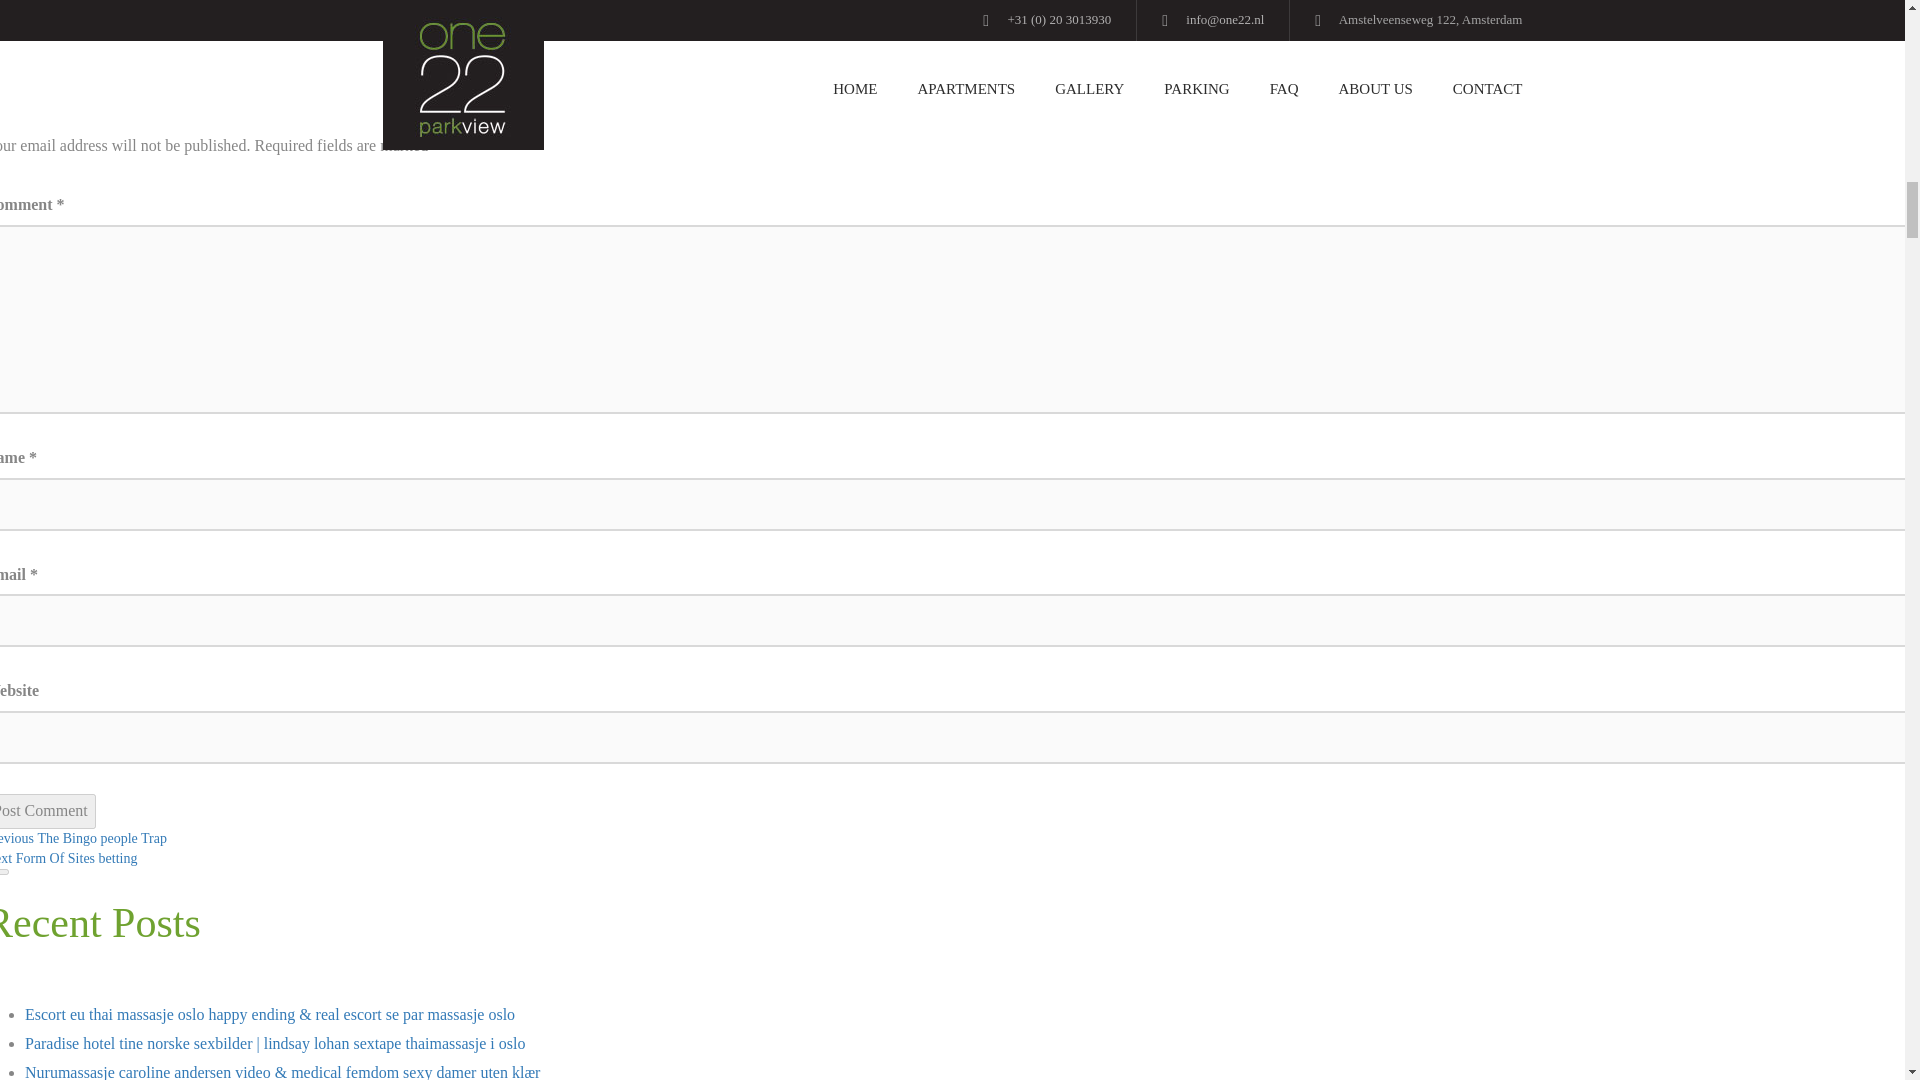 Image resolution: width=1920 pixels, height=1080 pixels. What do you see at coordinates (84, 838) in the screenshot?
I see `Search` at bounding box center [84, 838].